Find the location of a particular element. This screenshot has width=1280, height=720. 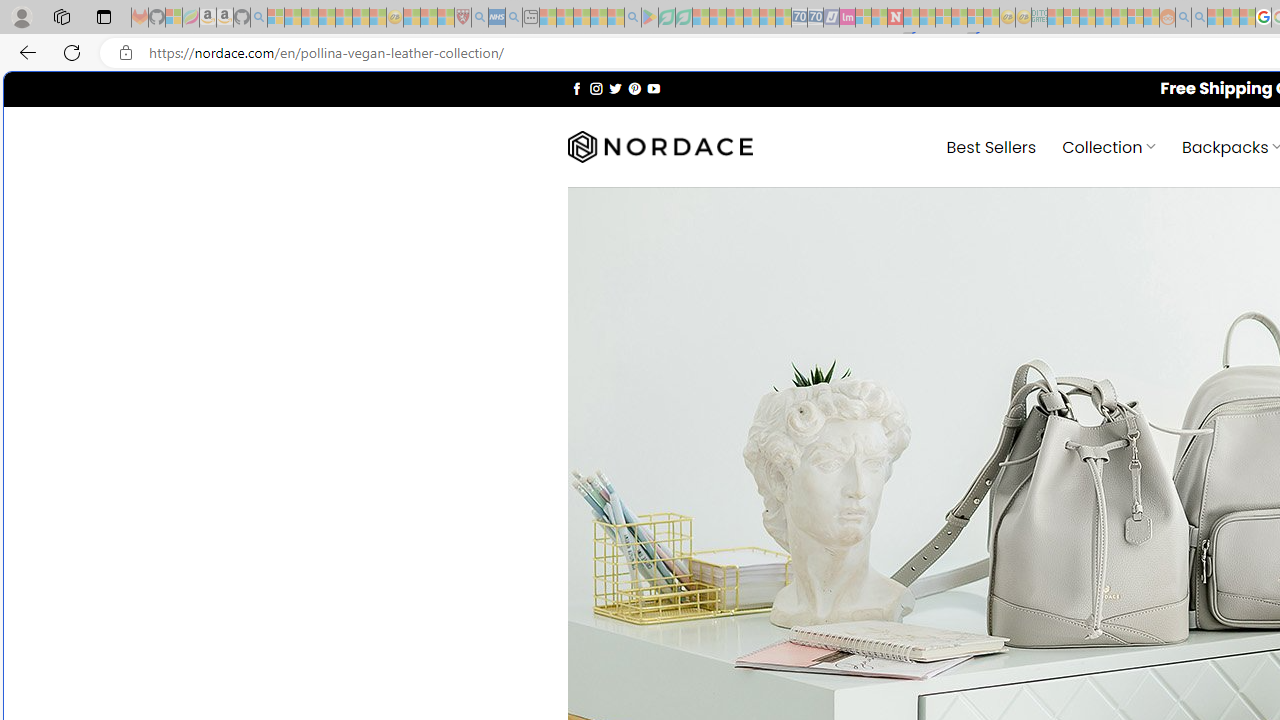

DITOGAMES AG Imprint - Sleeping is located at coordinates (1039, 18).